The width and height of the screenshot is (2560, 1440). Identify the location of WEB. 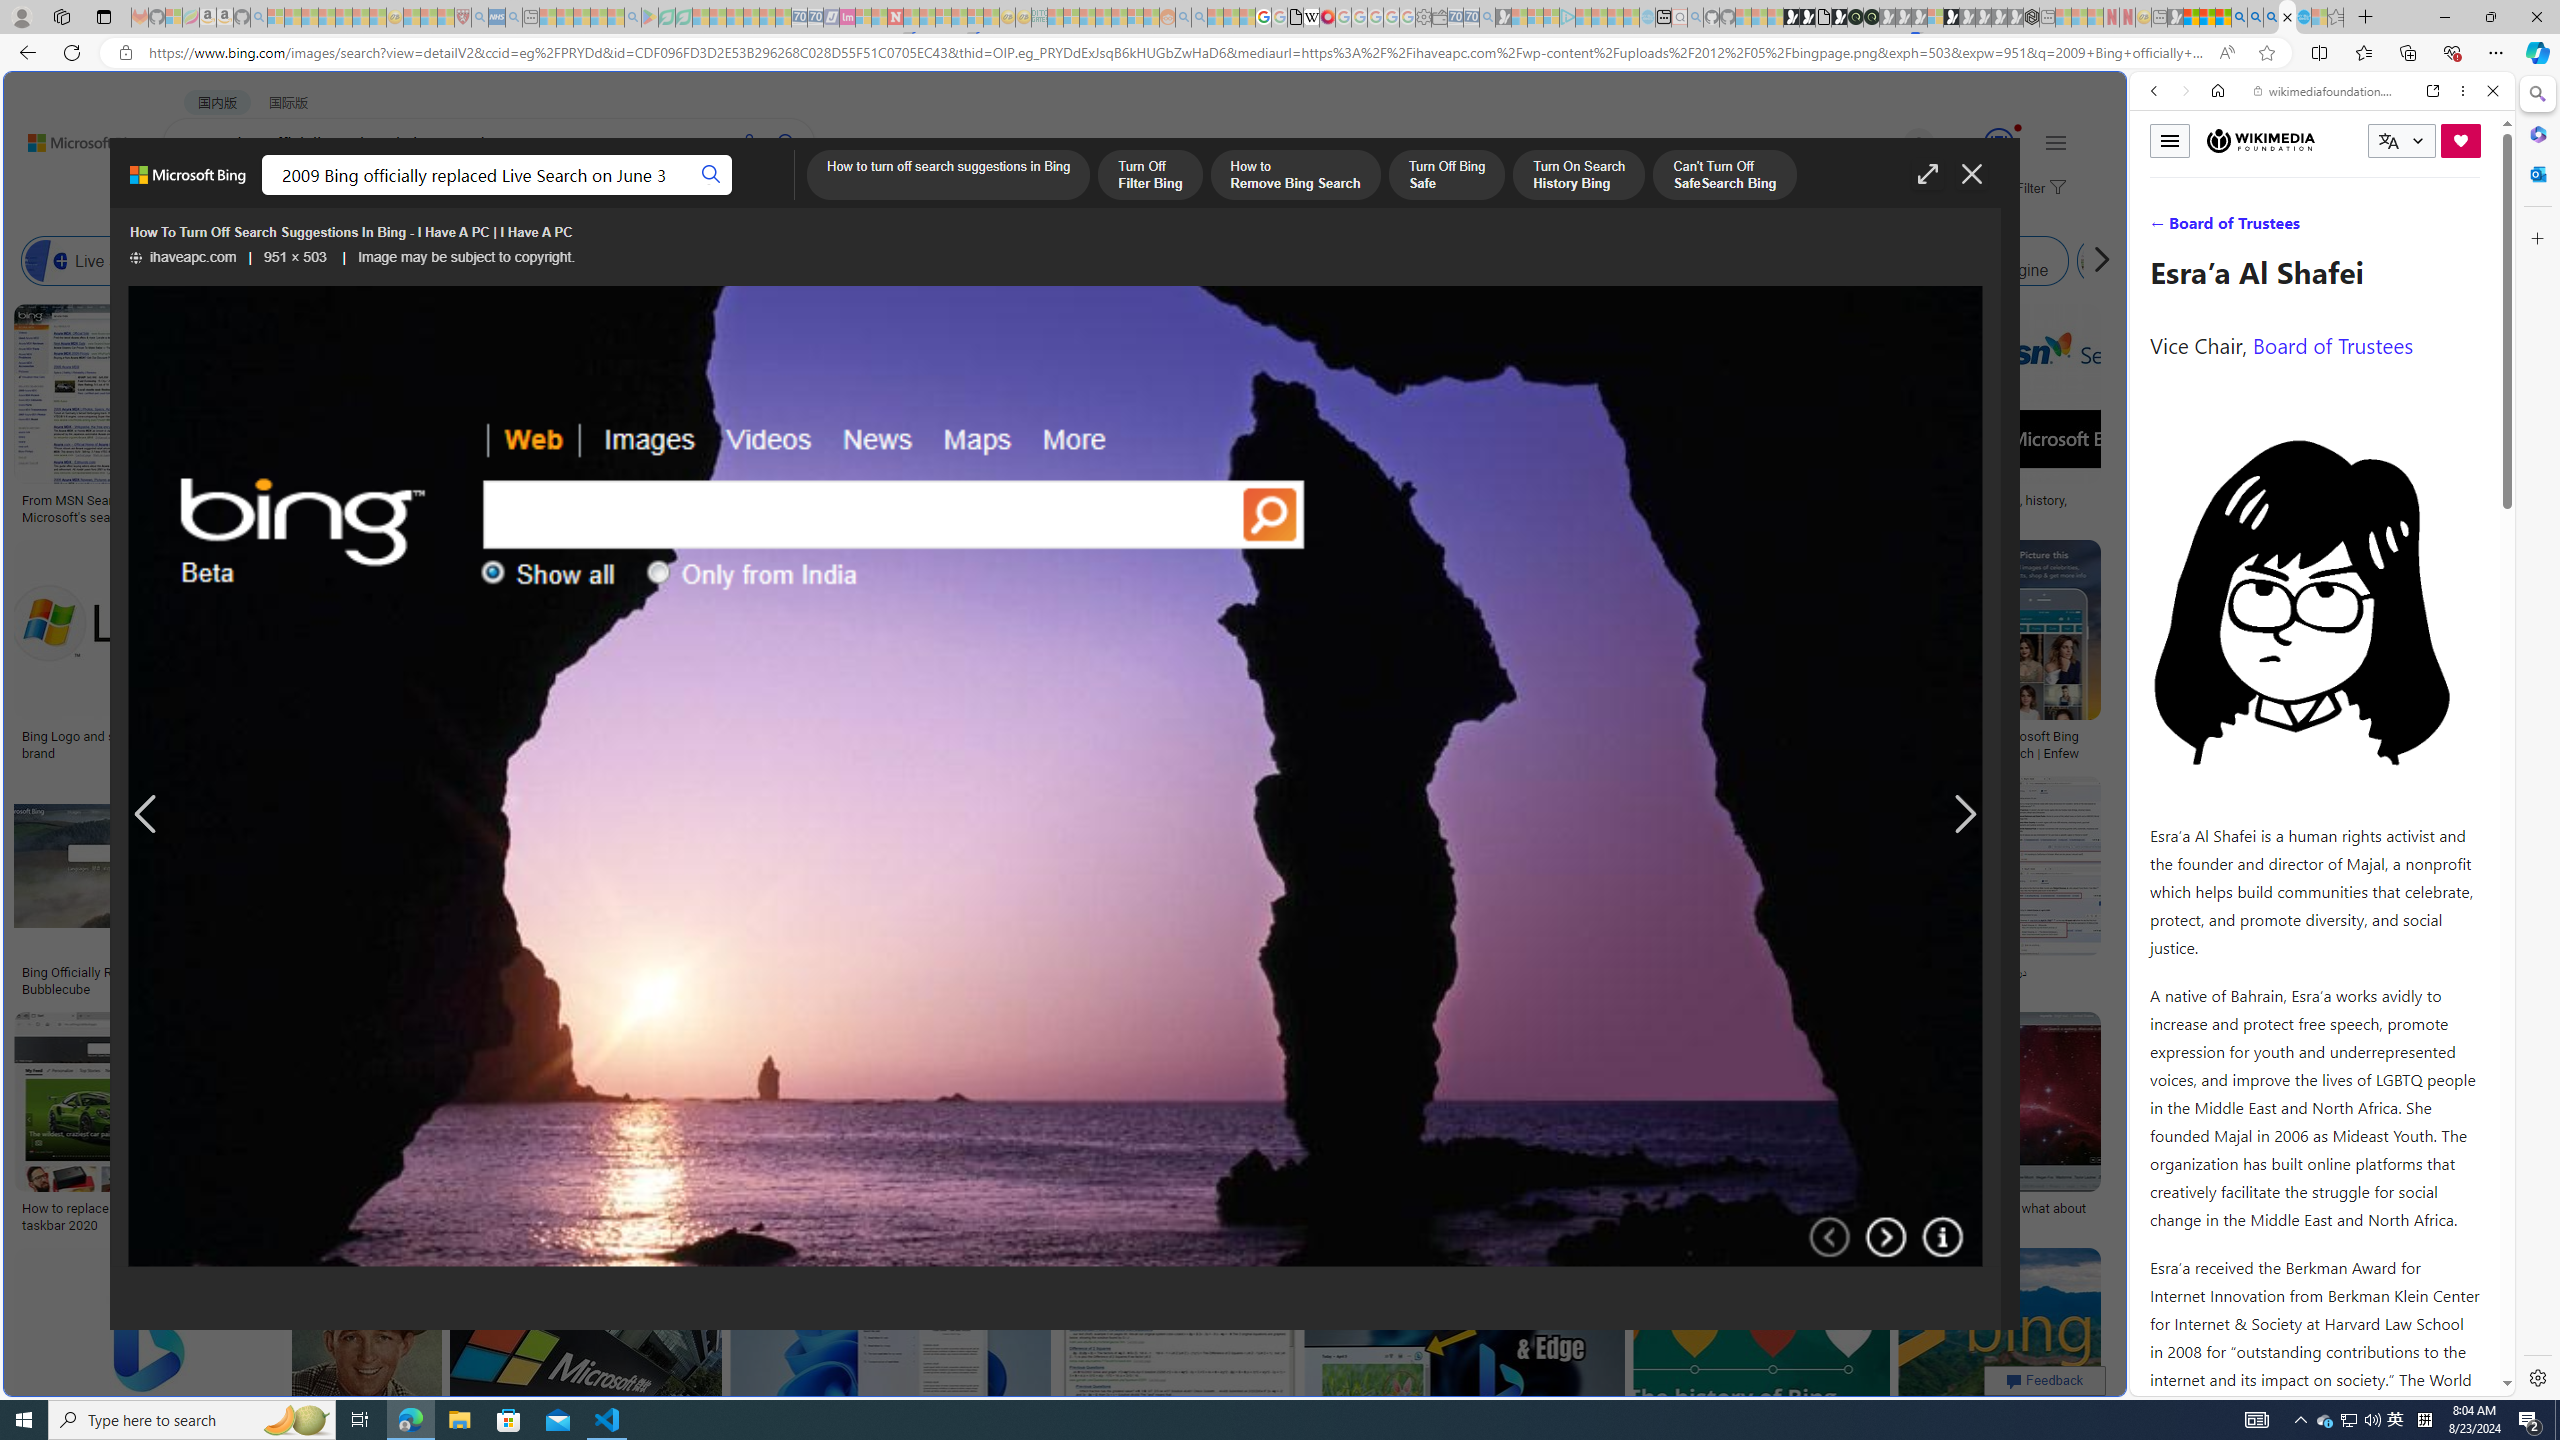
(200, 196).